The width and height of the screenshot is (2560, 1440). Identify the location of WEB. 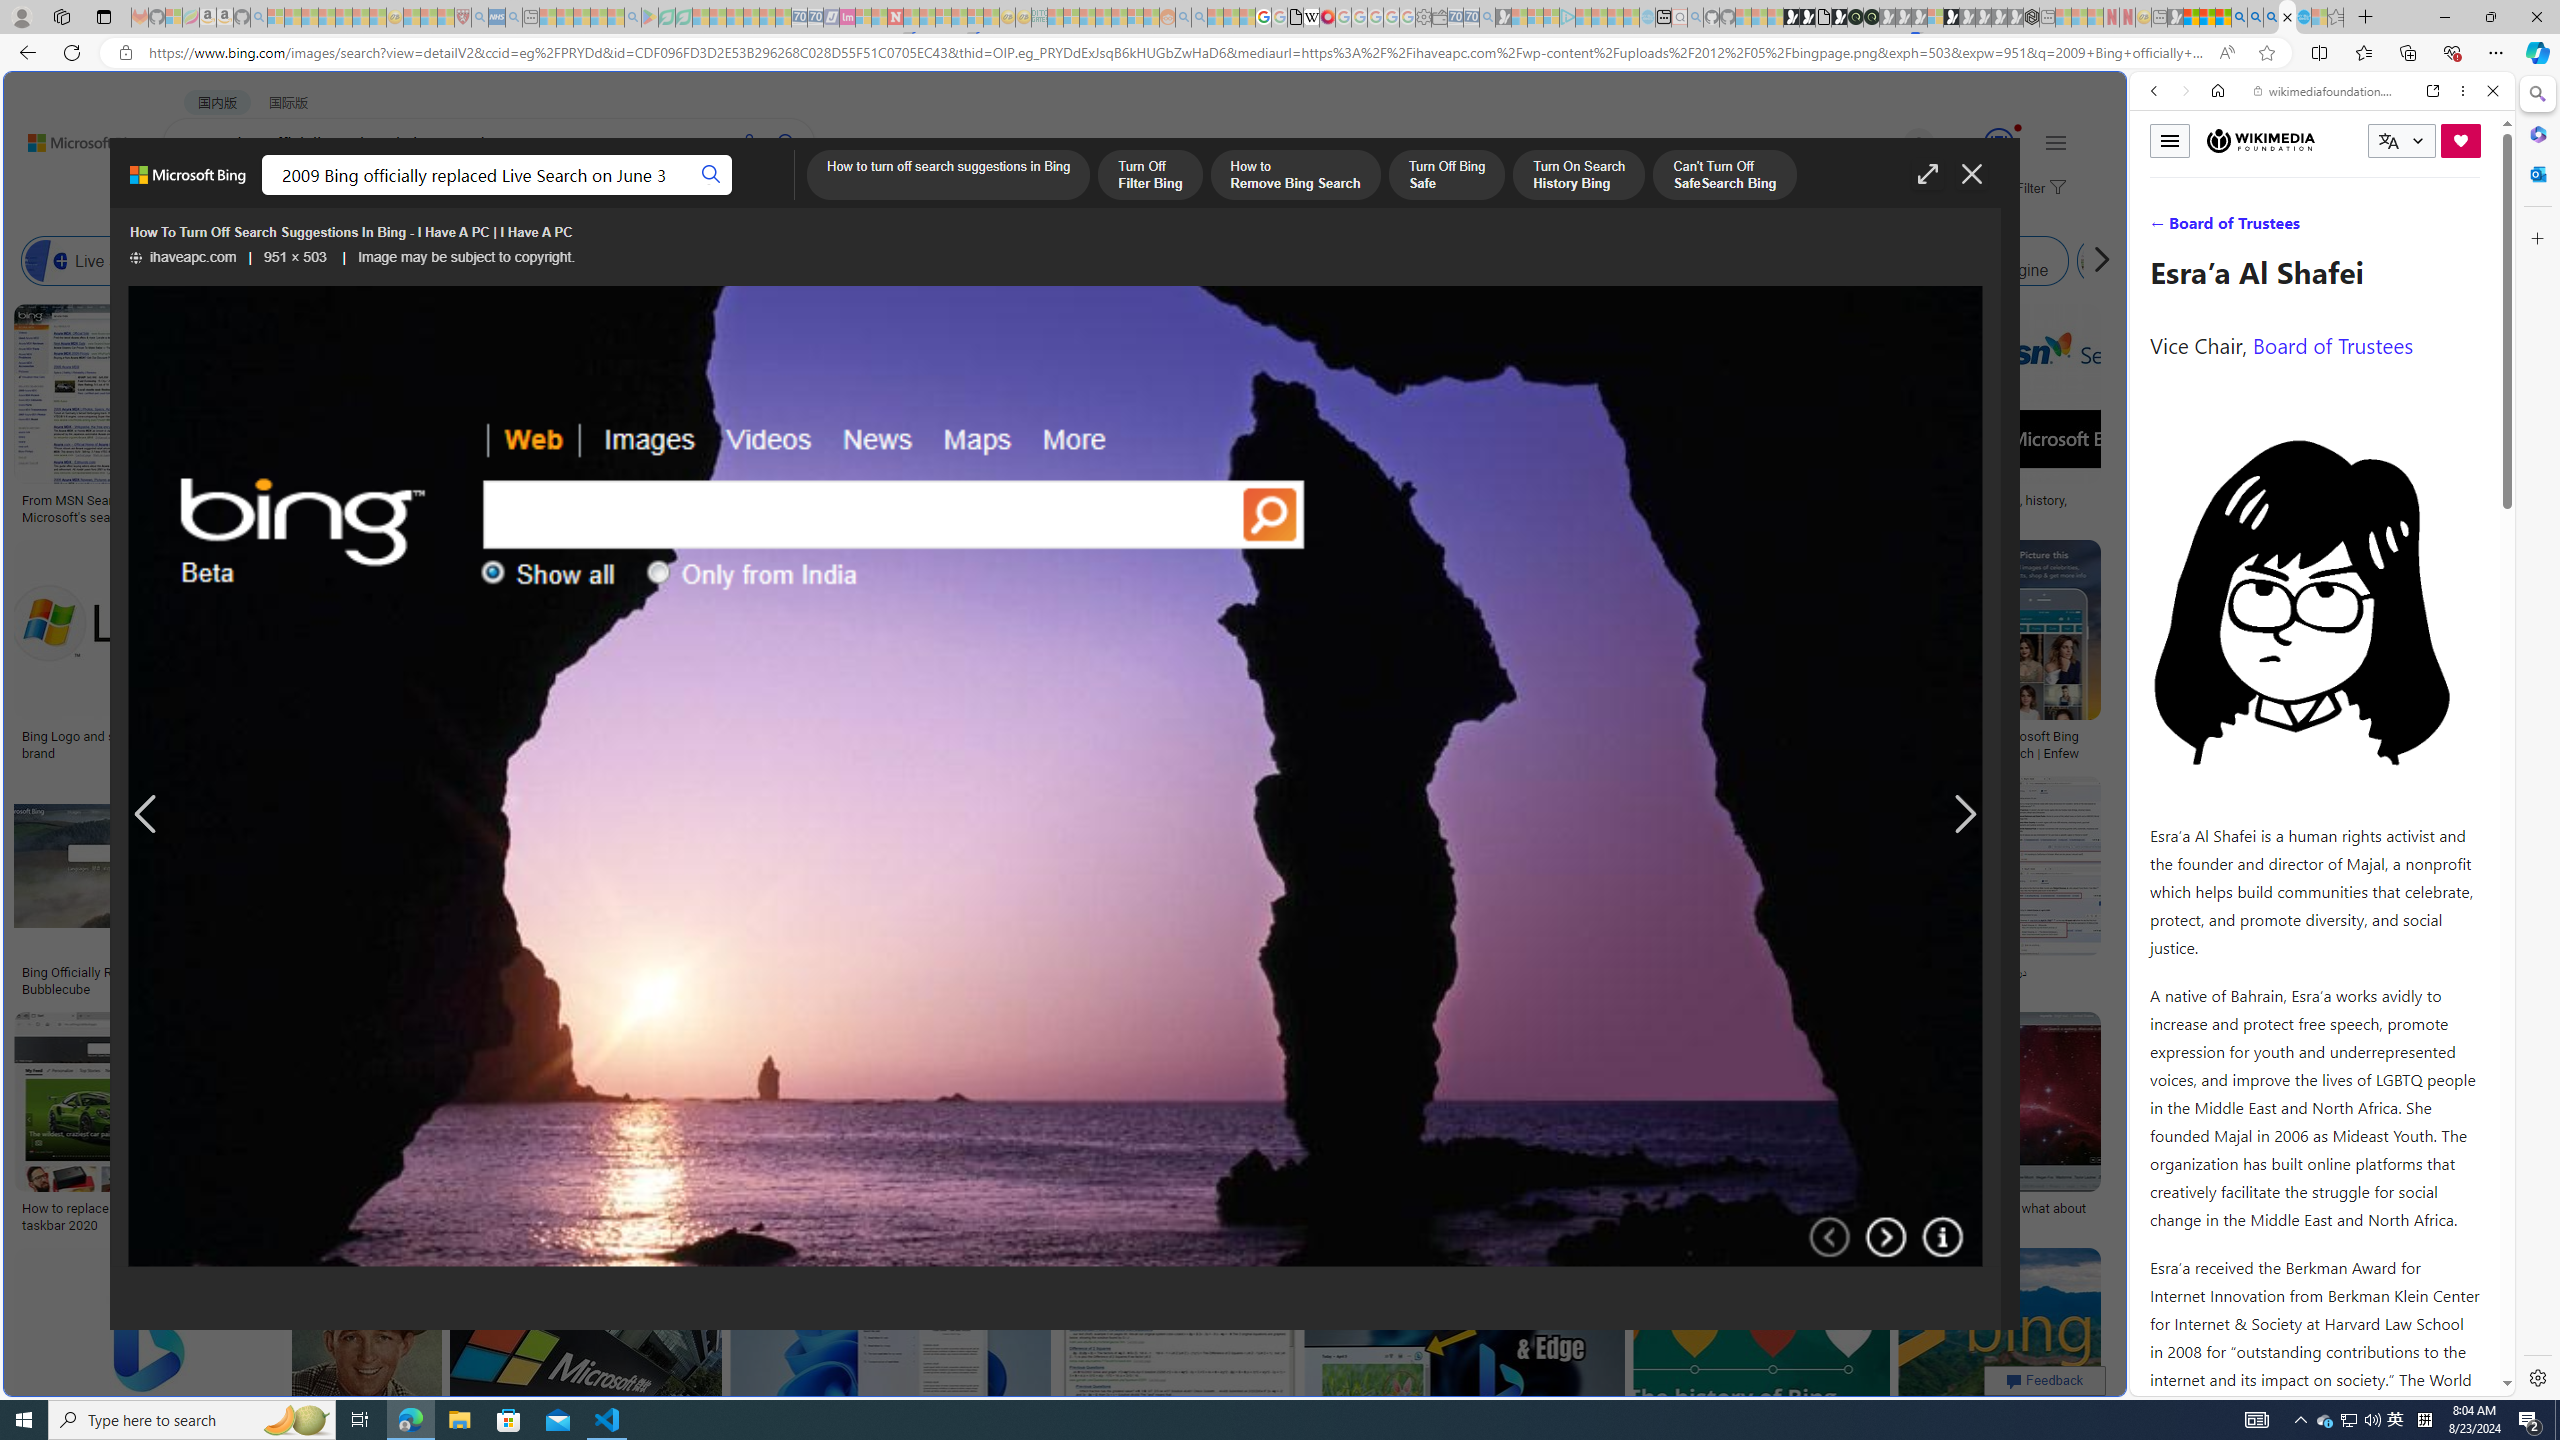
(200, 196).